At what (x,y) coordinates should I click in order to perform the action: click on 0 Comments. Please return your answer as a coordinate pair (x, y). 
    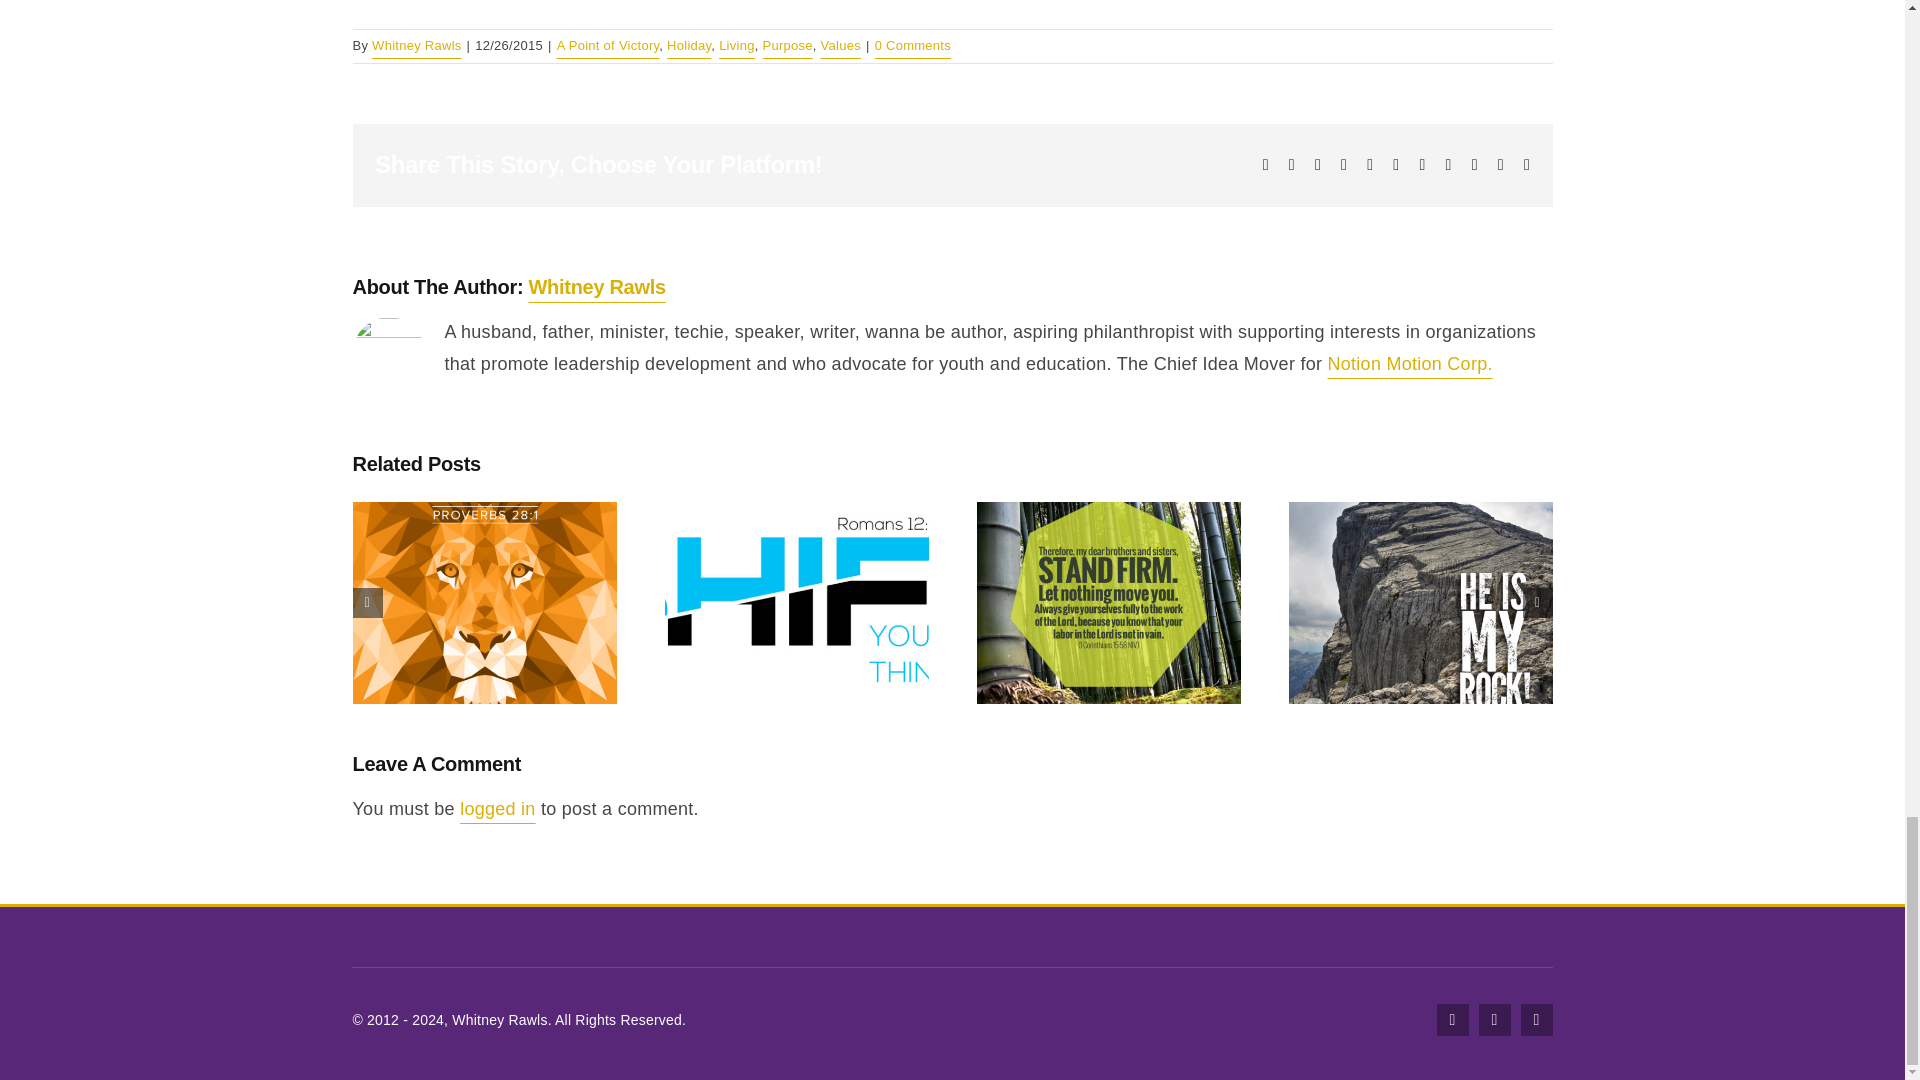
    Looking at the image, I should click on (912, 44).